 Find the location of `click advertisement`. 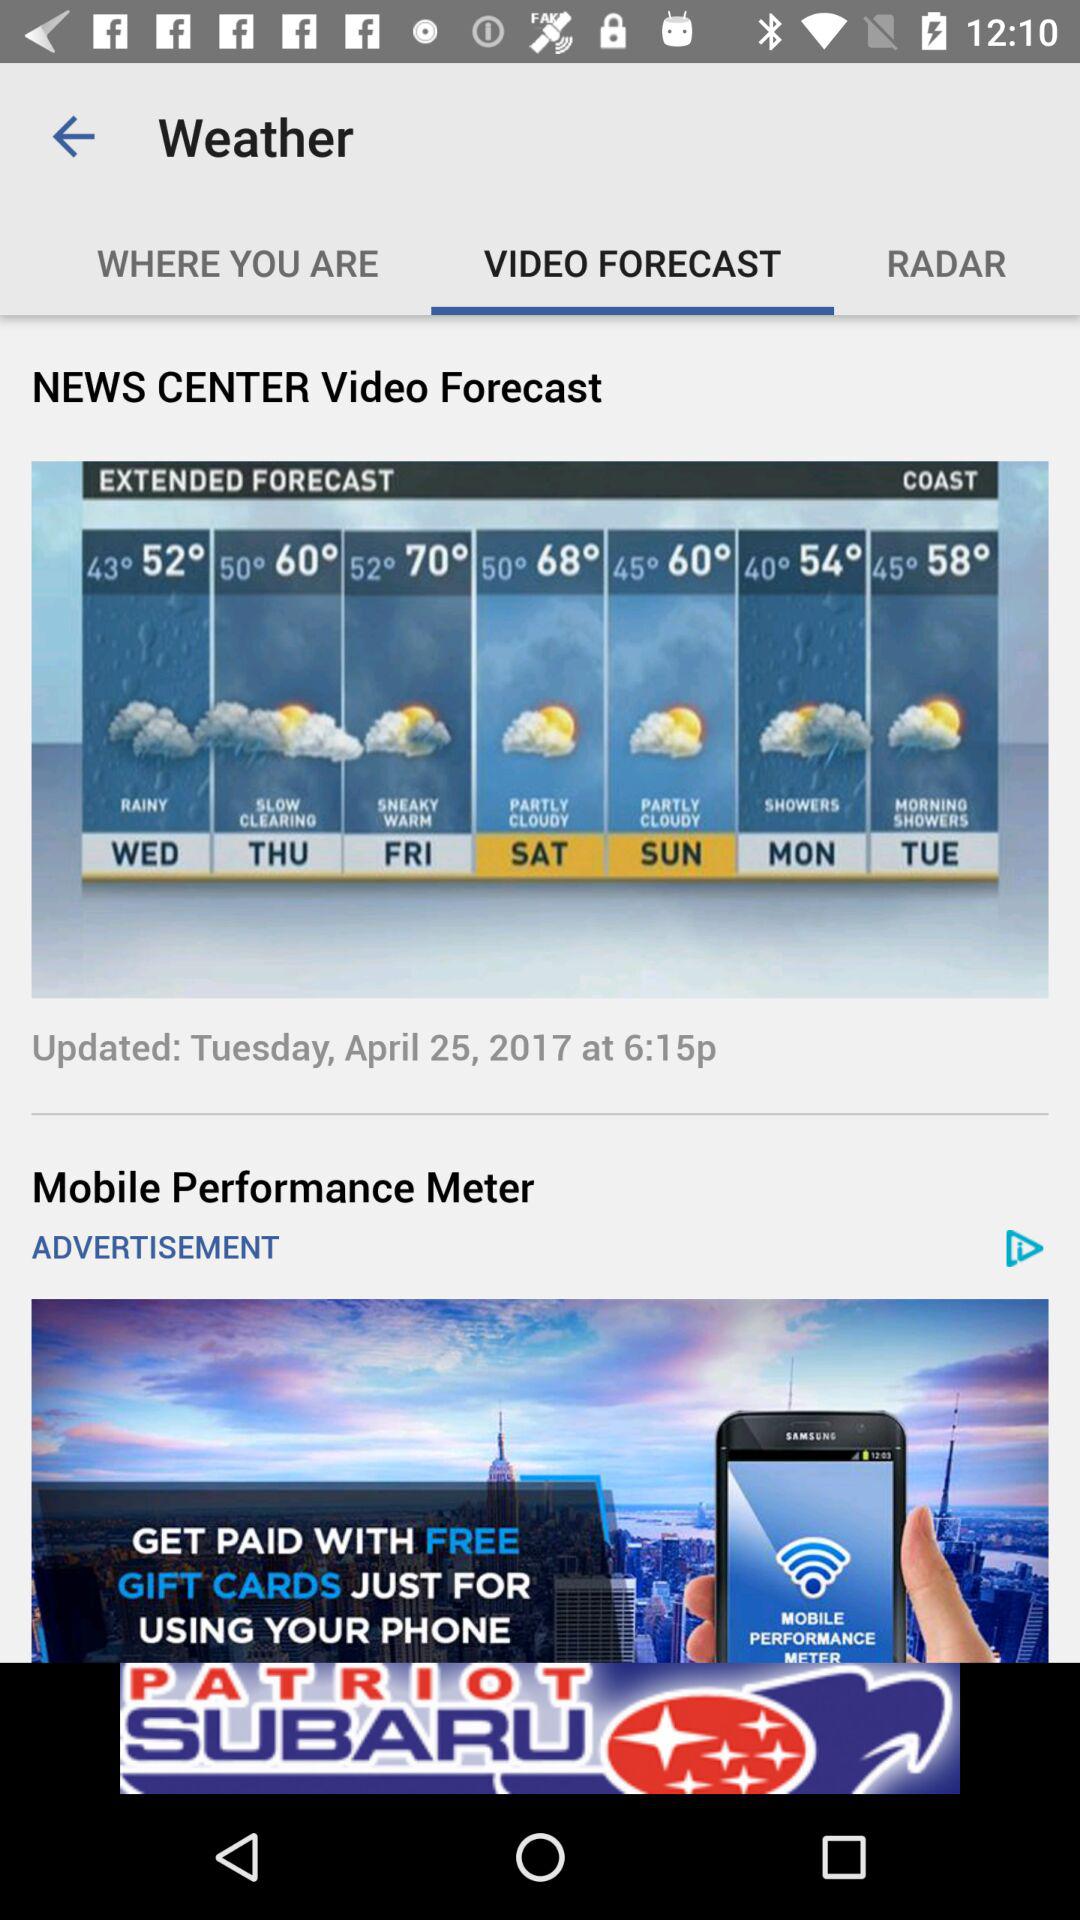

click advertisement is located at coordinates (540, 1728).